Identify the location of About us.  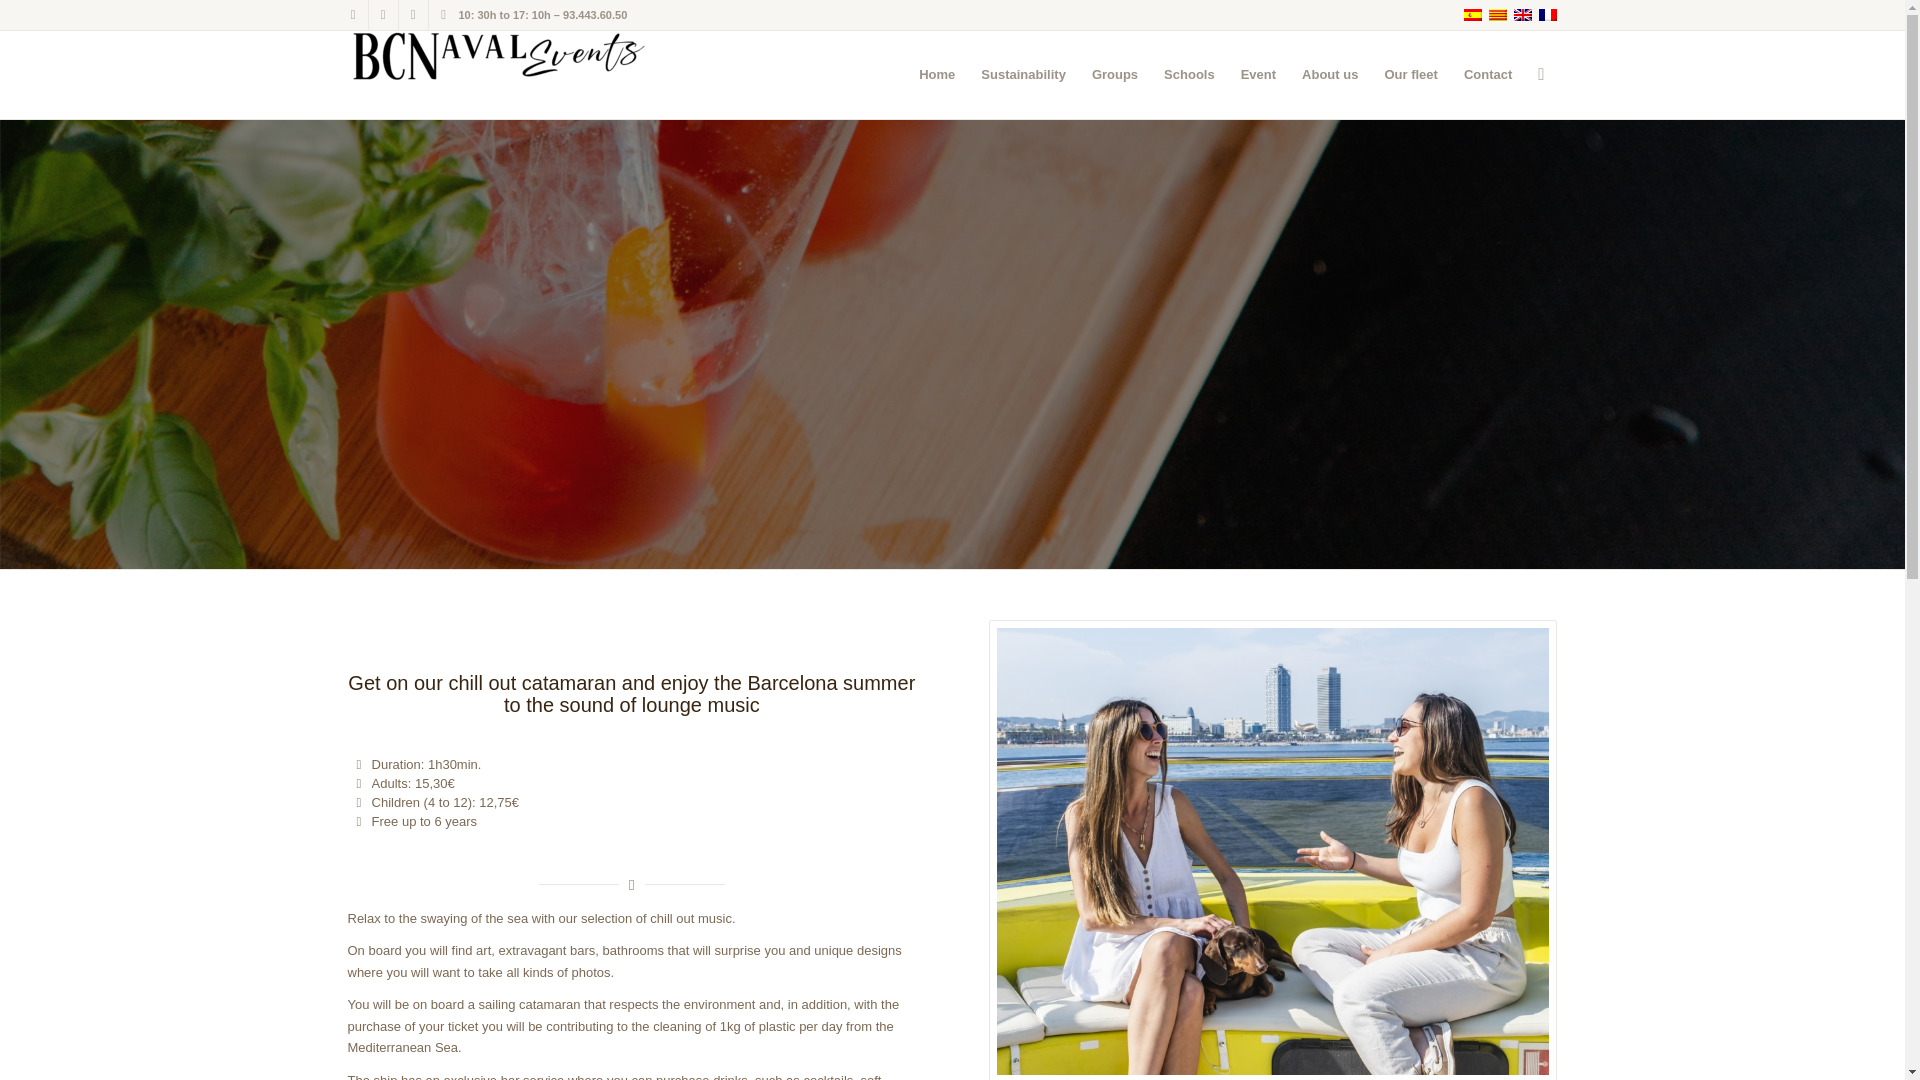
(1329, 74).